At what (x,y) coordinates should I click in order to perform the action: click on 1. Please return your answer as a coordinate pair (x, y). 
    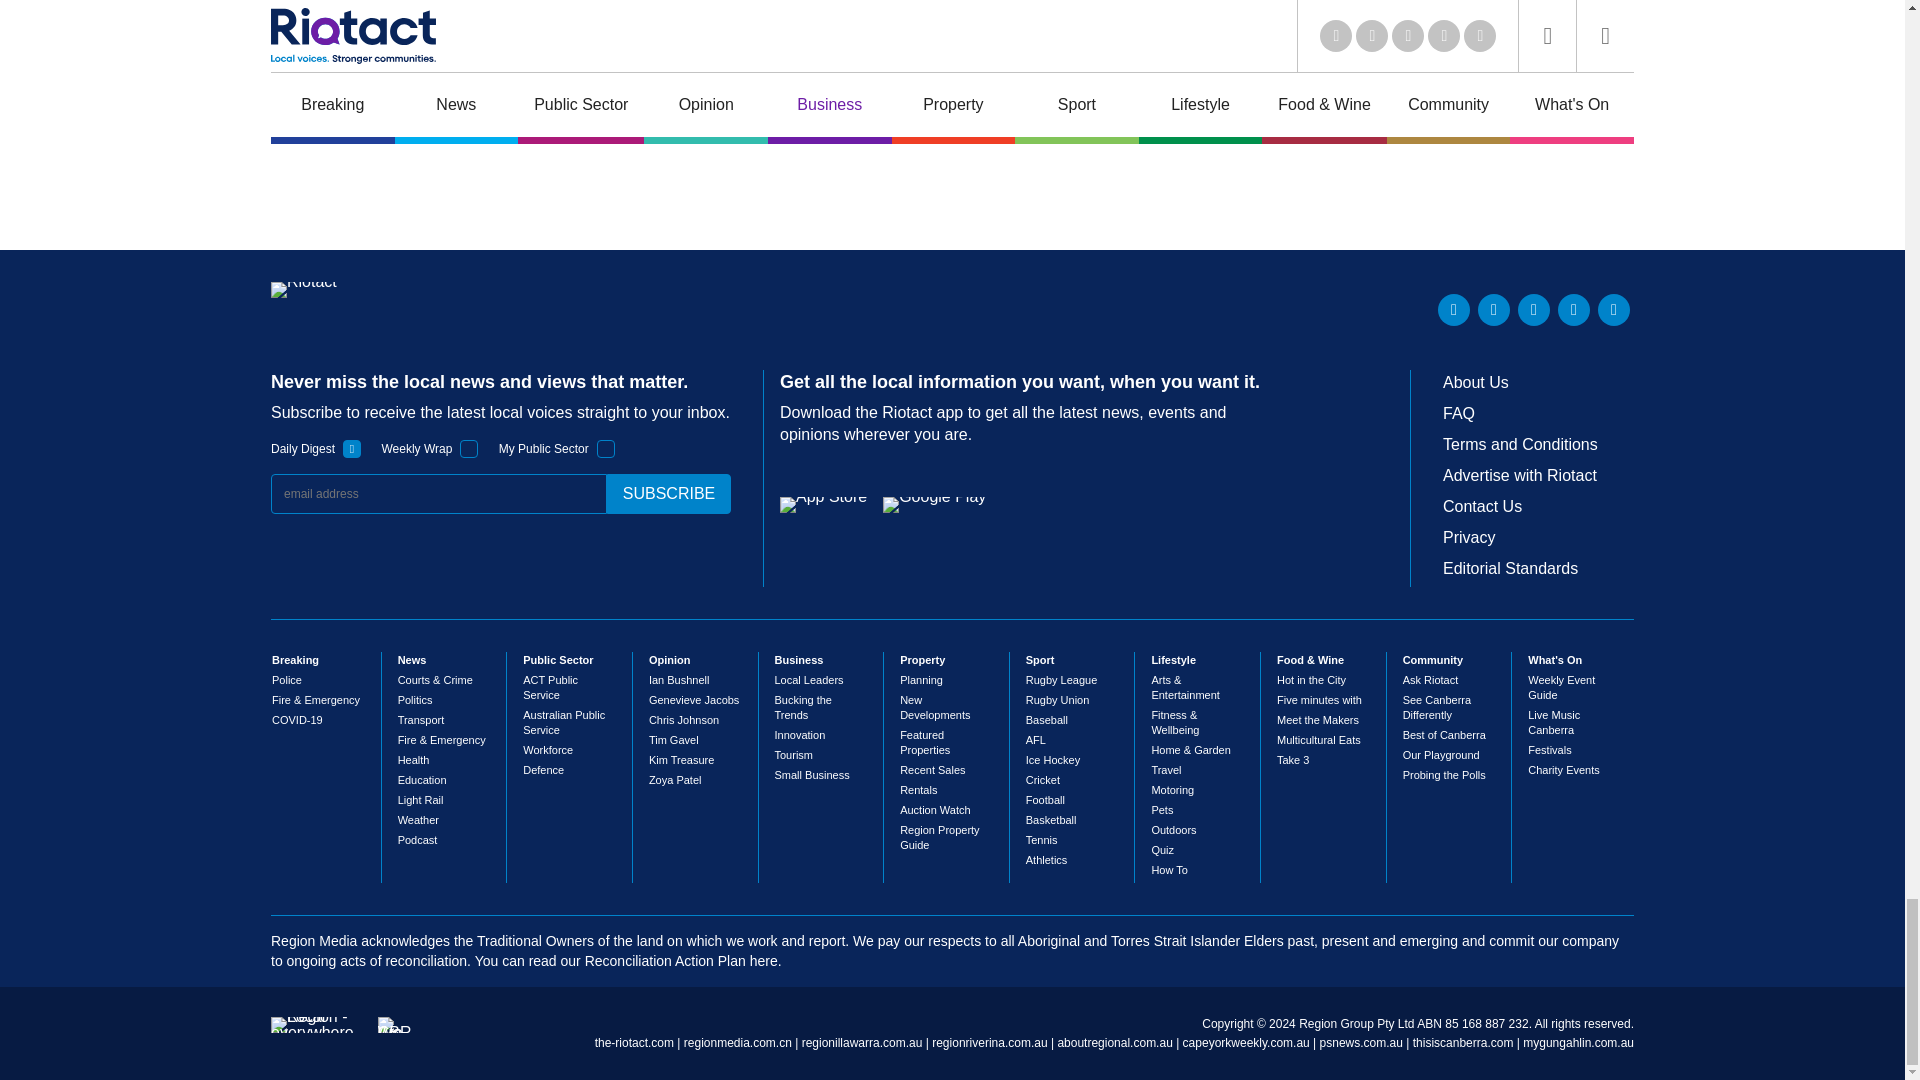
    Looking at the image, I should click on (606, 448).